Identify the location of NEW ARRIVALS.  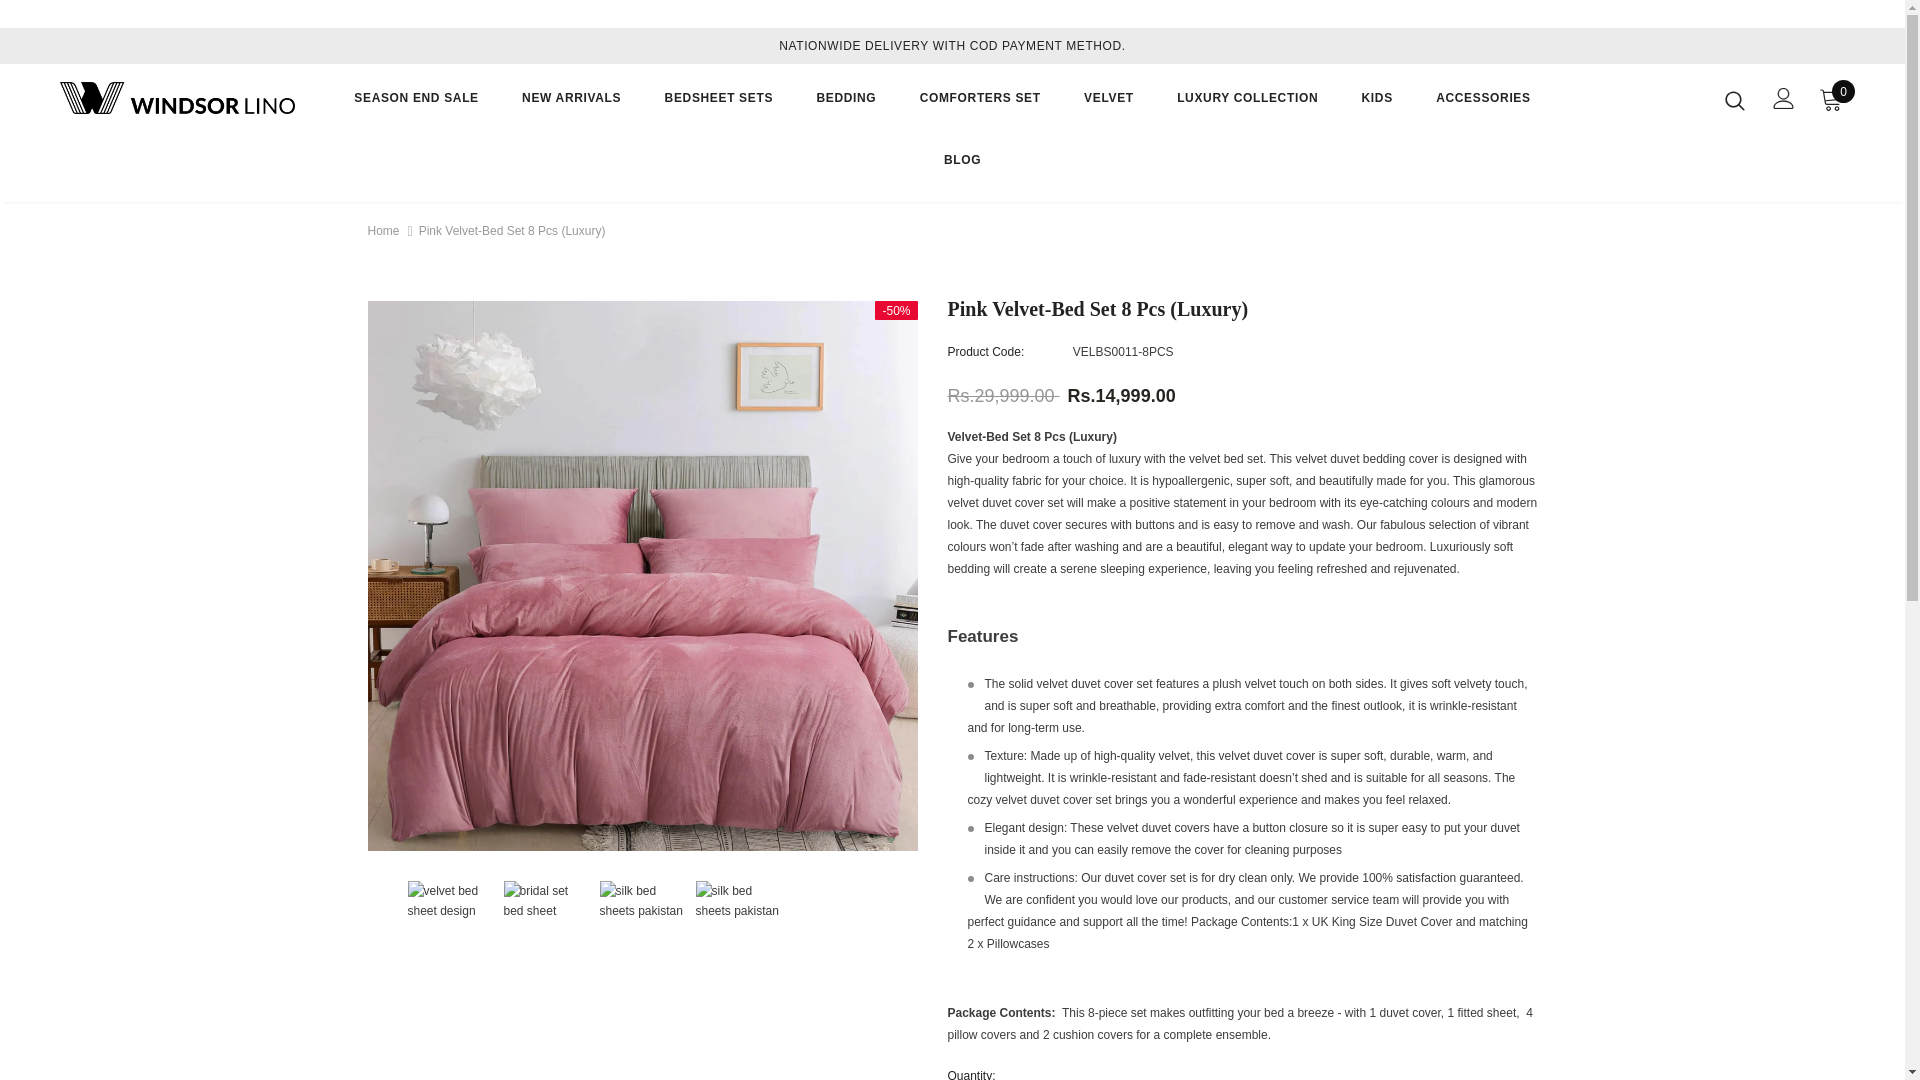
(571, 108).